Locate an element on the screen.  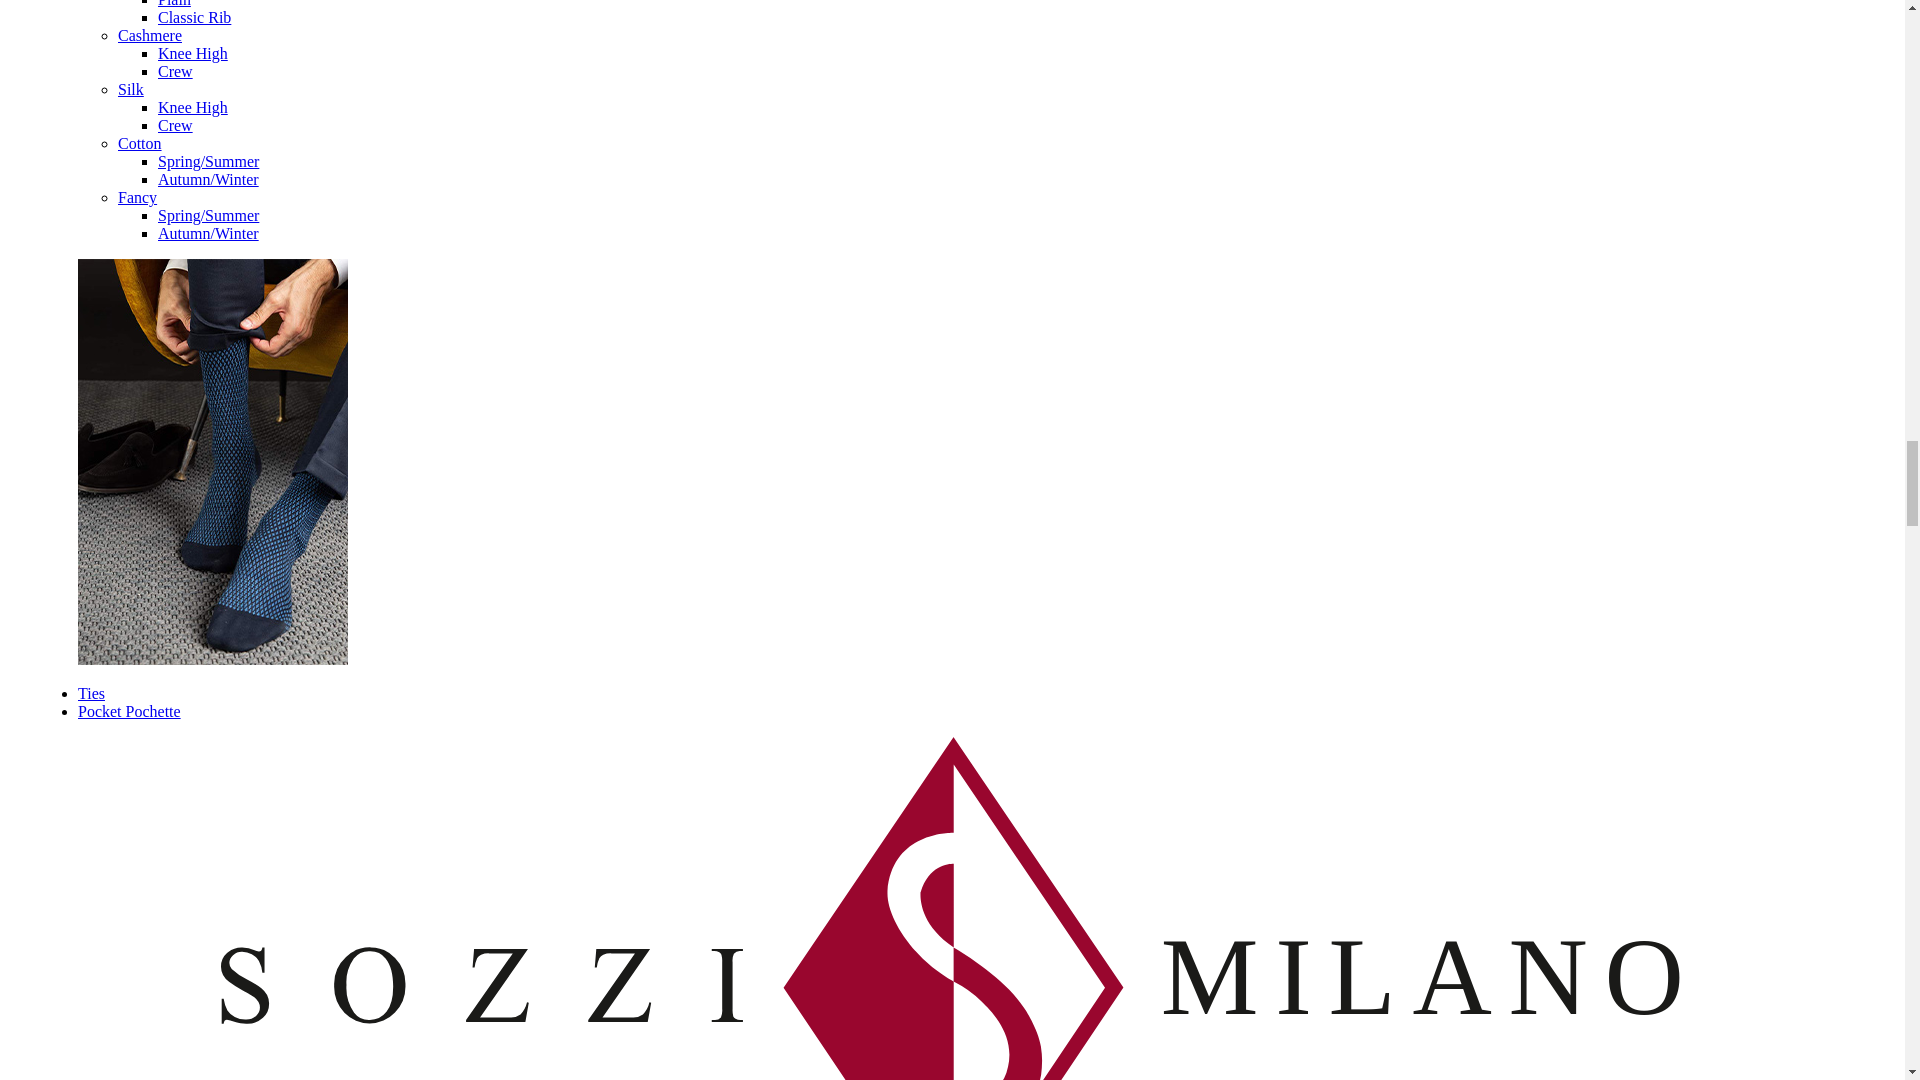
Plain is located at coordinates (174, 4).